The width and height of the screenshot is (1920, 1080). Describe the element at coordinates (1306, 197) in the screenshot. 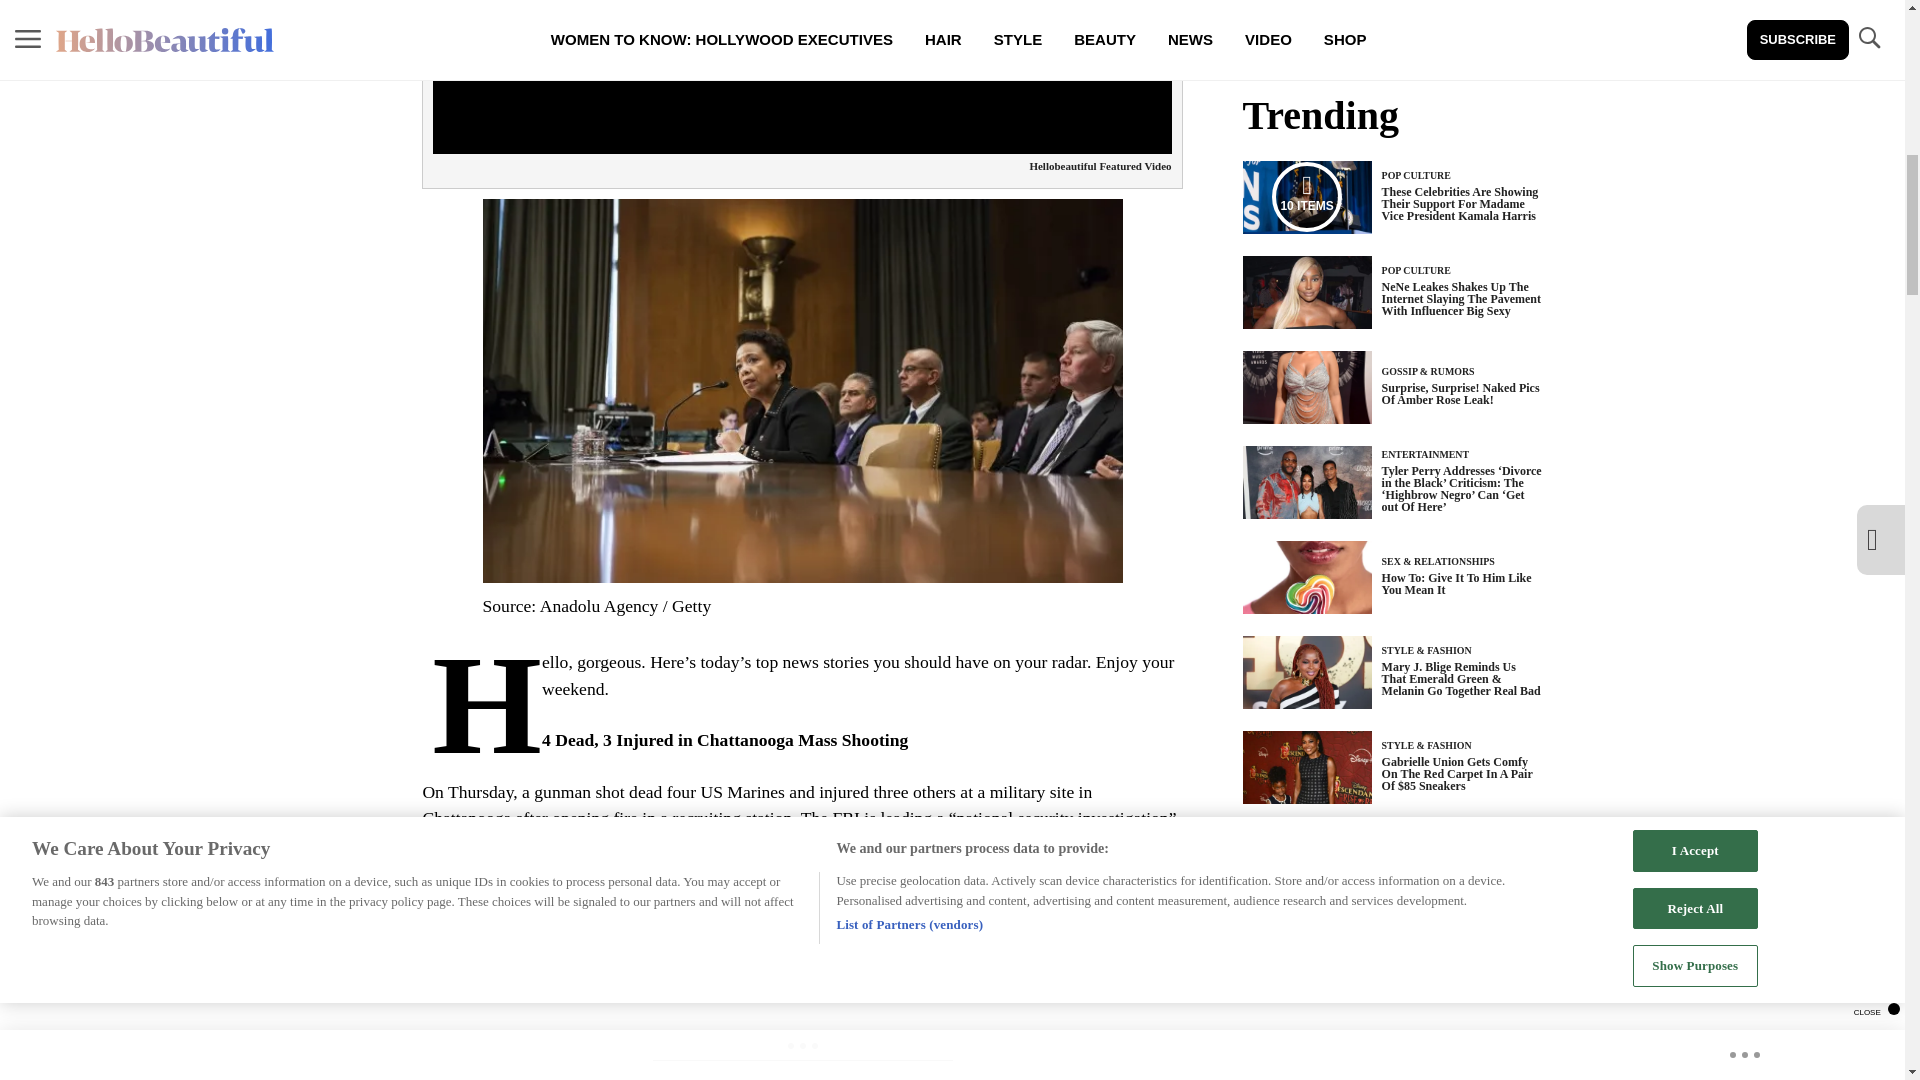

I see `Media Playlist` at that location.